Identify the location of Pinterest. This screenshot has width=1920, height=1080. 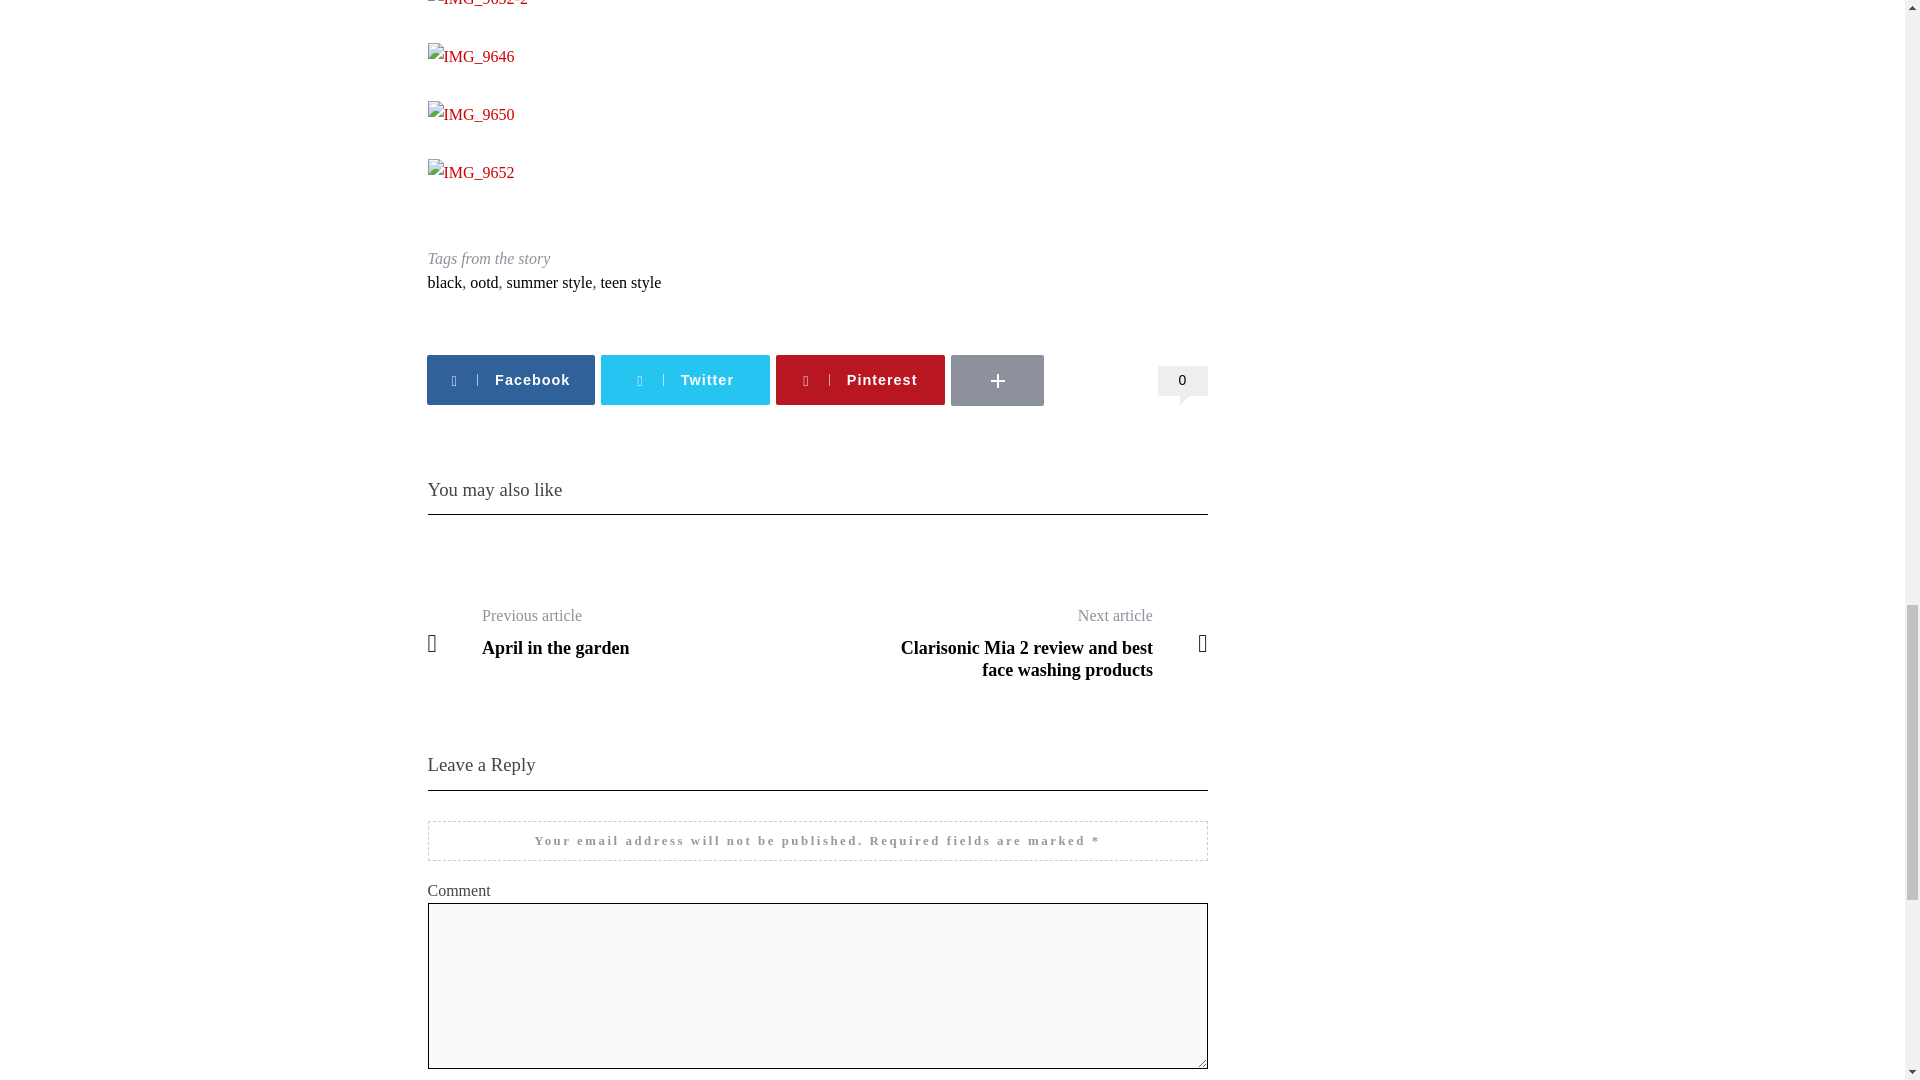
(860, 380).